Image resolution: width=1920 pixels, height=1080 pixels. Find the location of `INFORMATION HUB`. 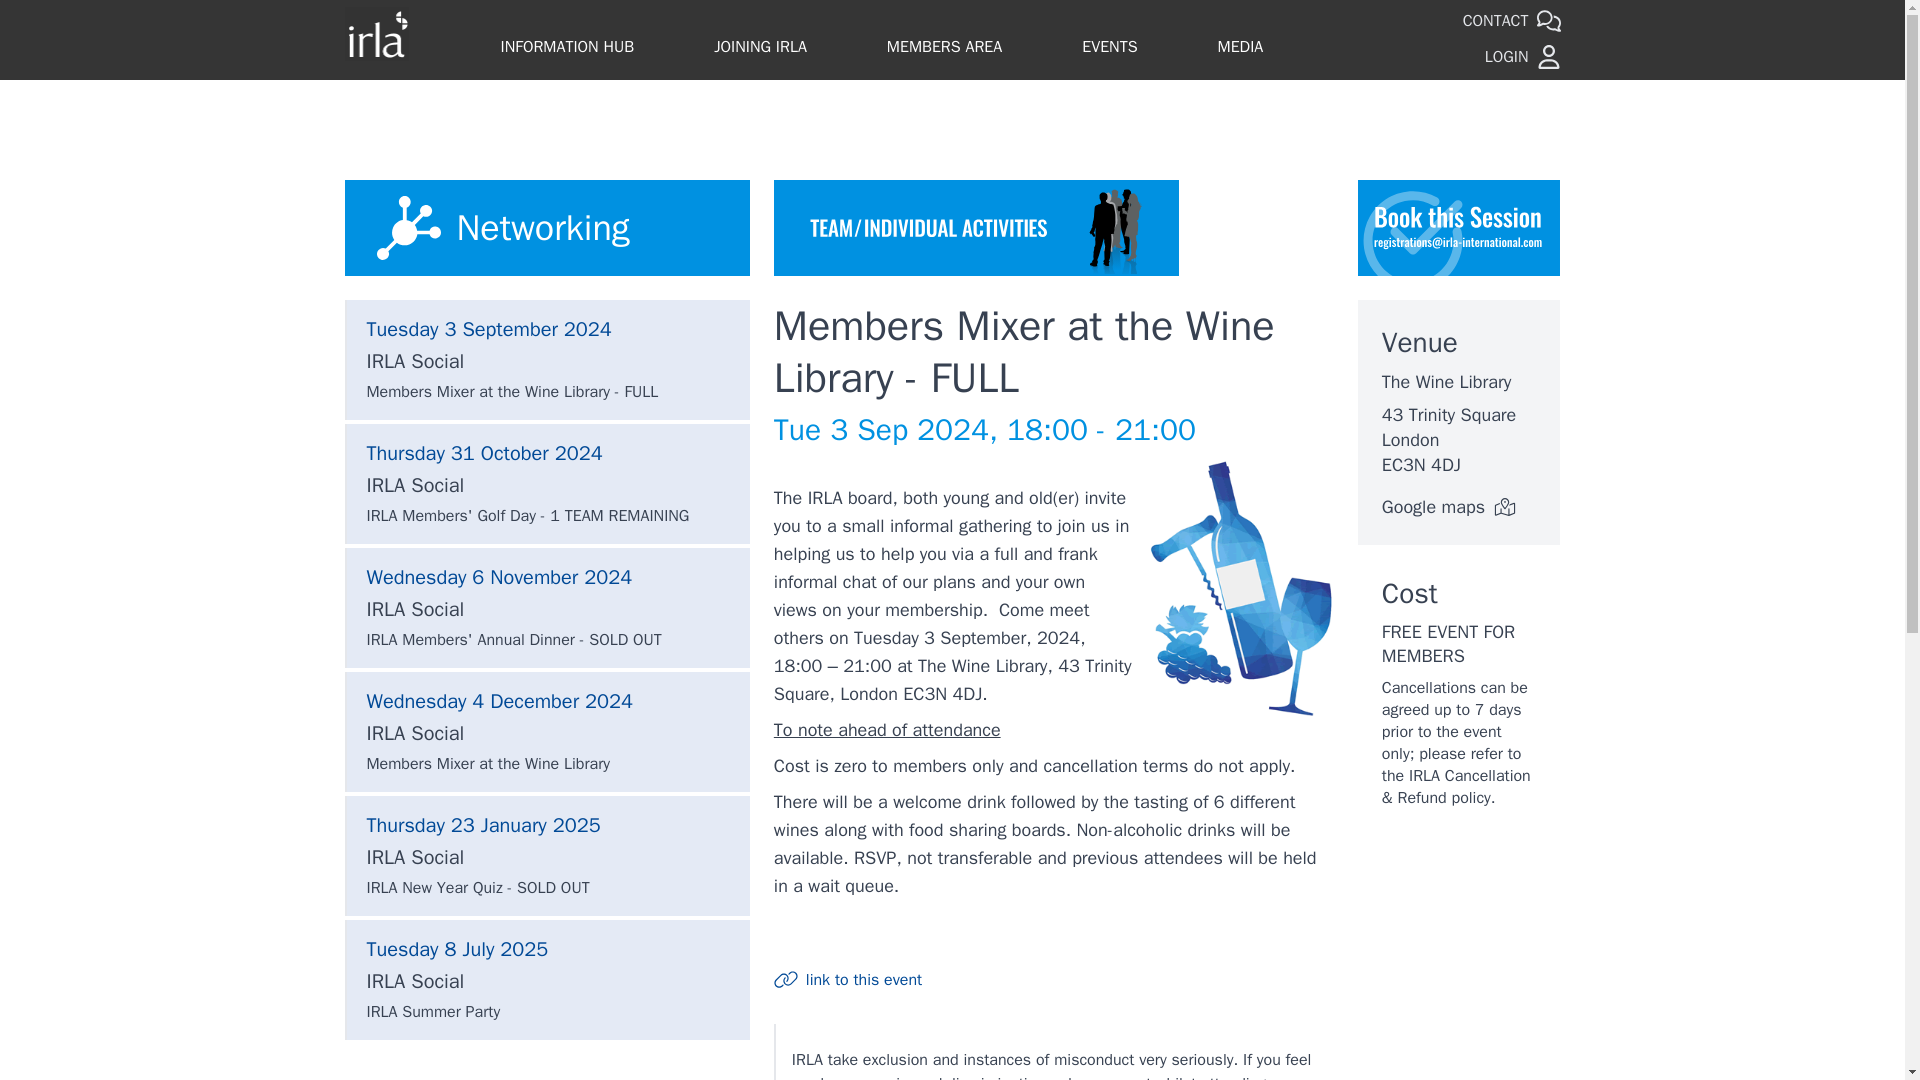

INFORMATION HUB is located at coordinates (566, 48).